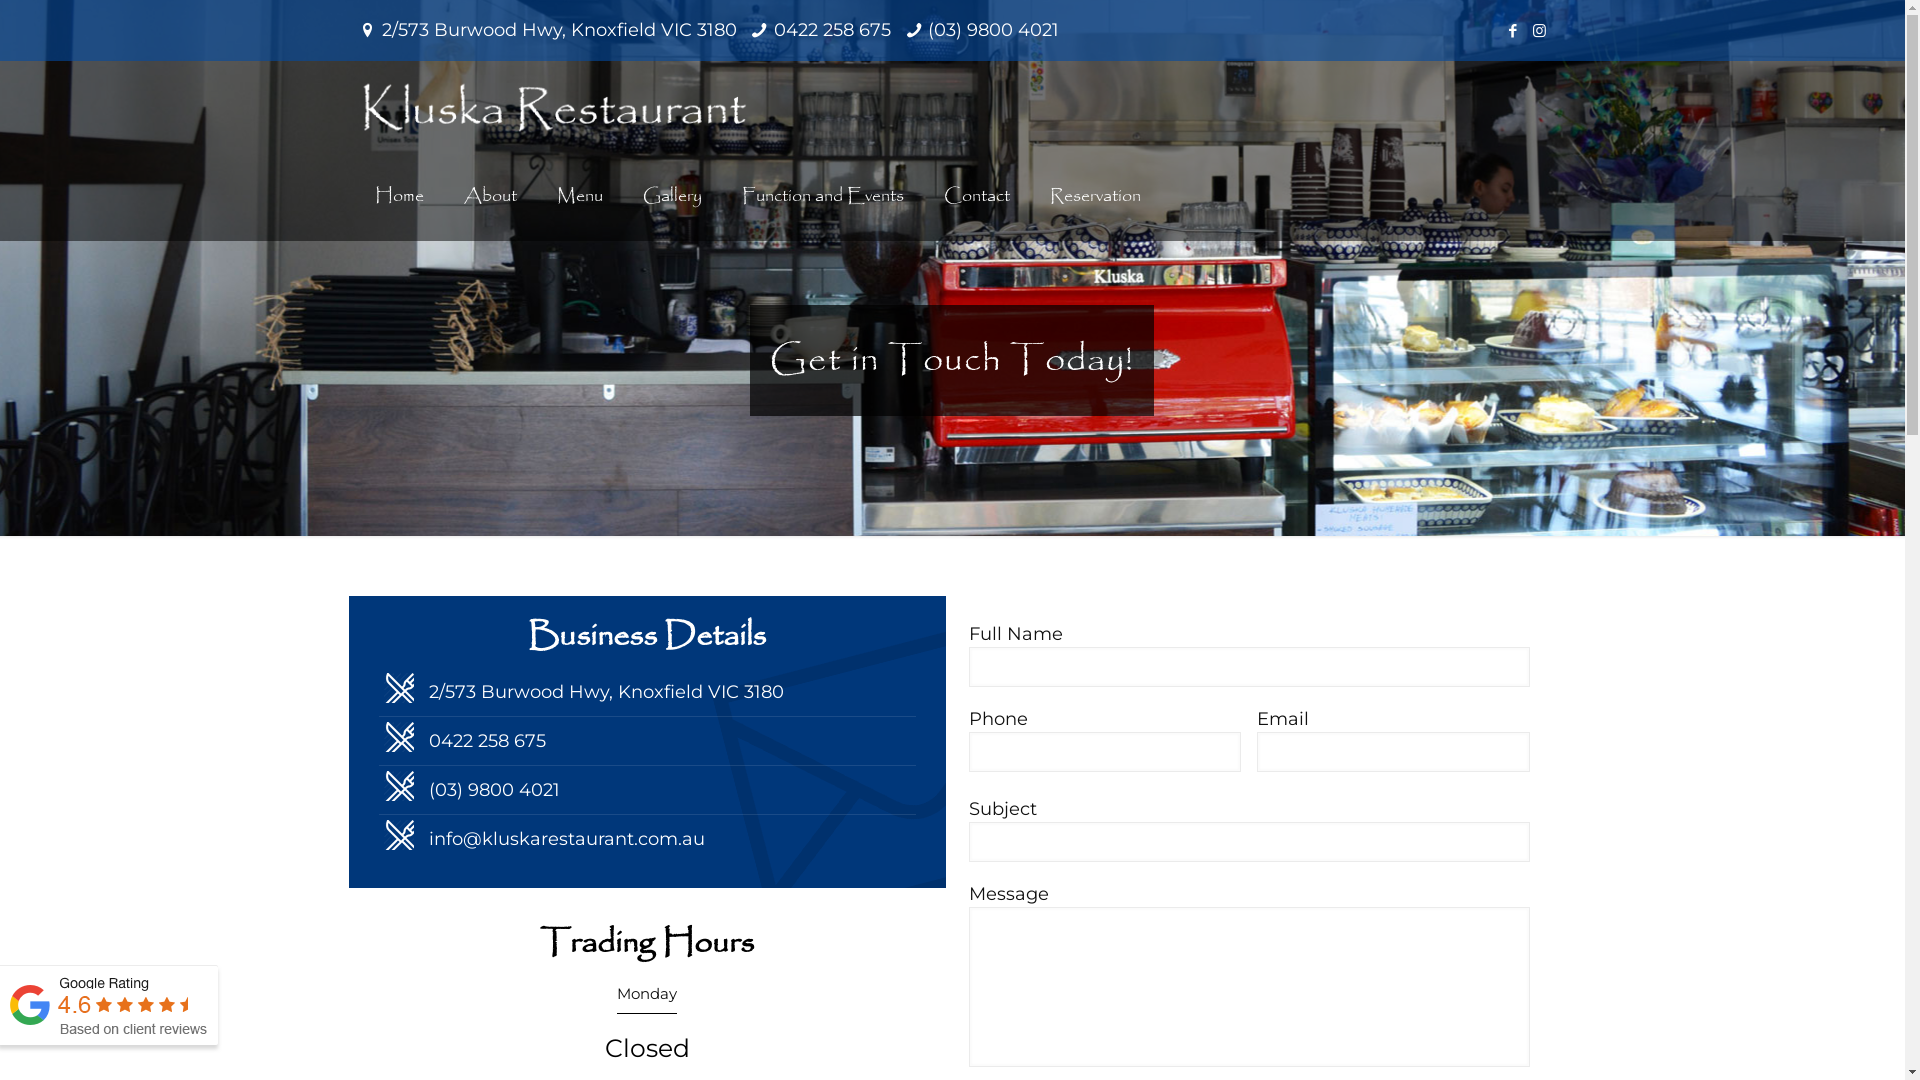  Describe the element at coordinates (977, 196) in the screenshot. I see `Contact` at that location.